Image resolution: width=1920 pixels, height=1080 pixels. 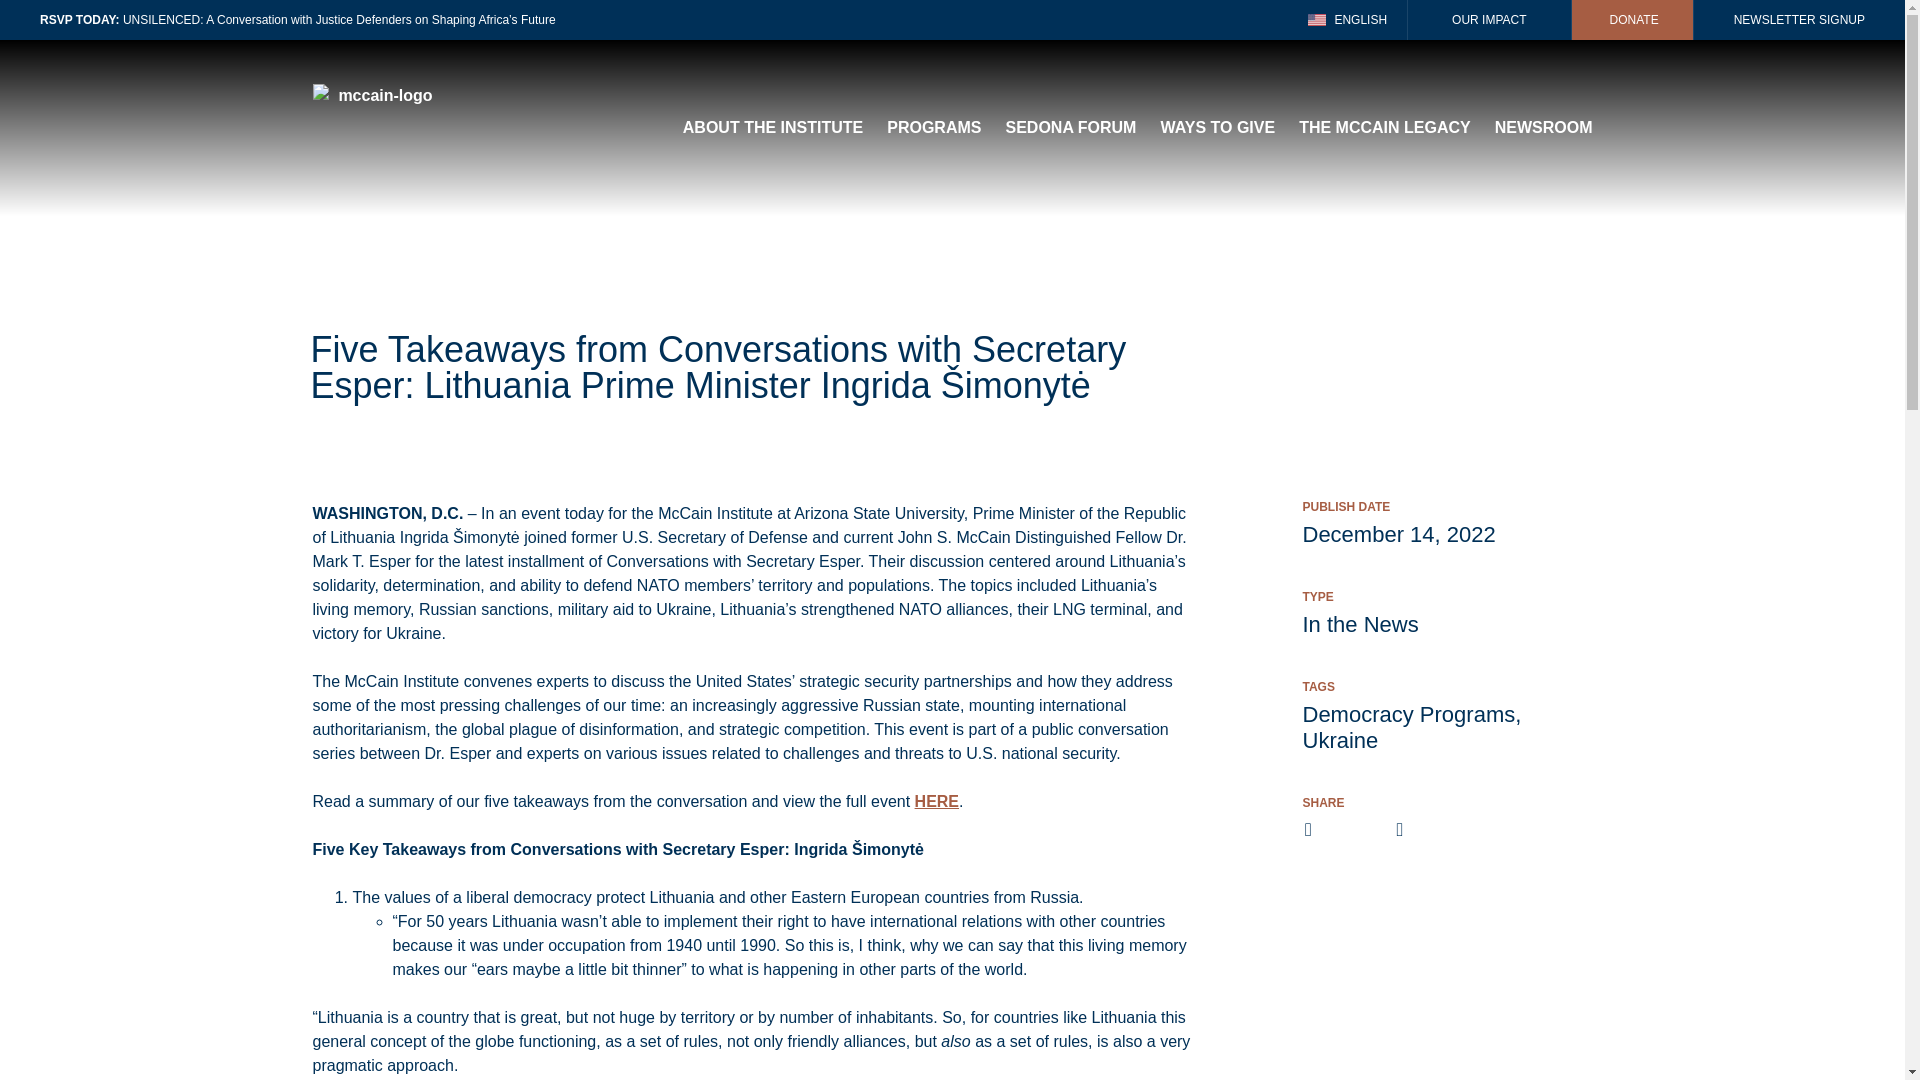 What do you see at coordinates (772, 128) in the screenshot?
I see `ABOUT THE INSTITUTE` at bounding box center [772, 128].